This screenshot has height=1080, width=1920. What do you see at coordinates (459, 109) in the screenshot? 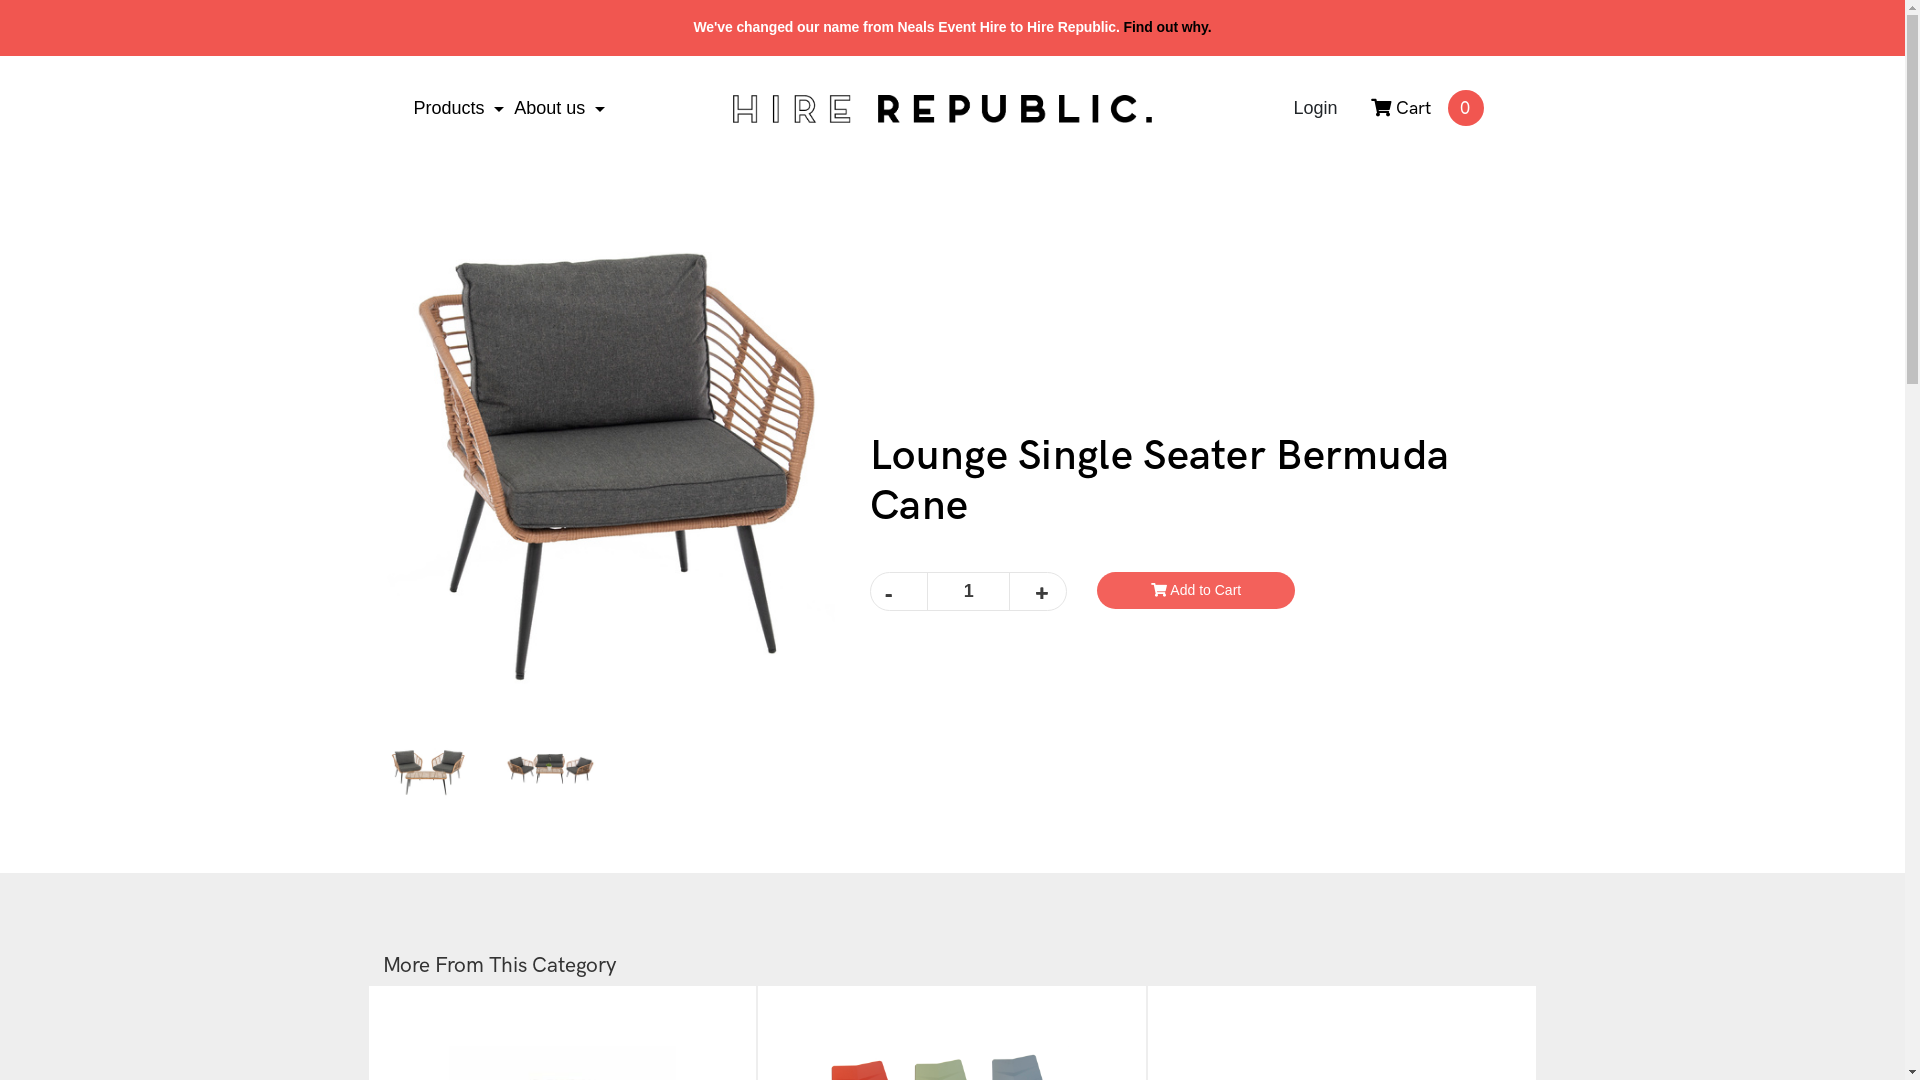
I see `Products` at bounding box center [459, 109].